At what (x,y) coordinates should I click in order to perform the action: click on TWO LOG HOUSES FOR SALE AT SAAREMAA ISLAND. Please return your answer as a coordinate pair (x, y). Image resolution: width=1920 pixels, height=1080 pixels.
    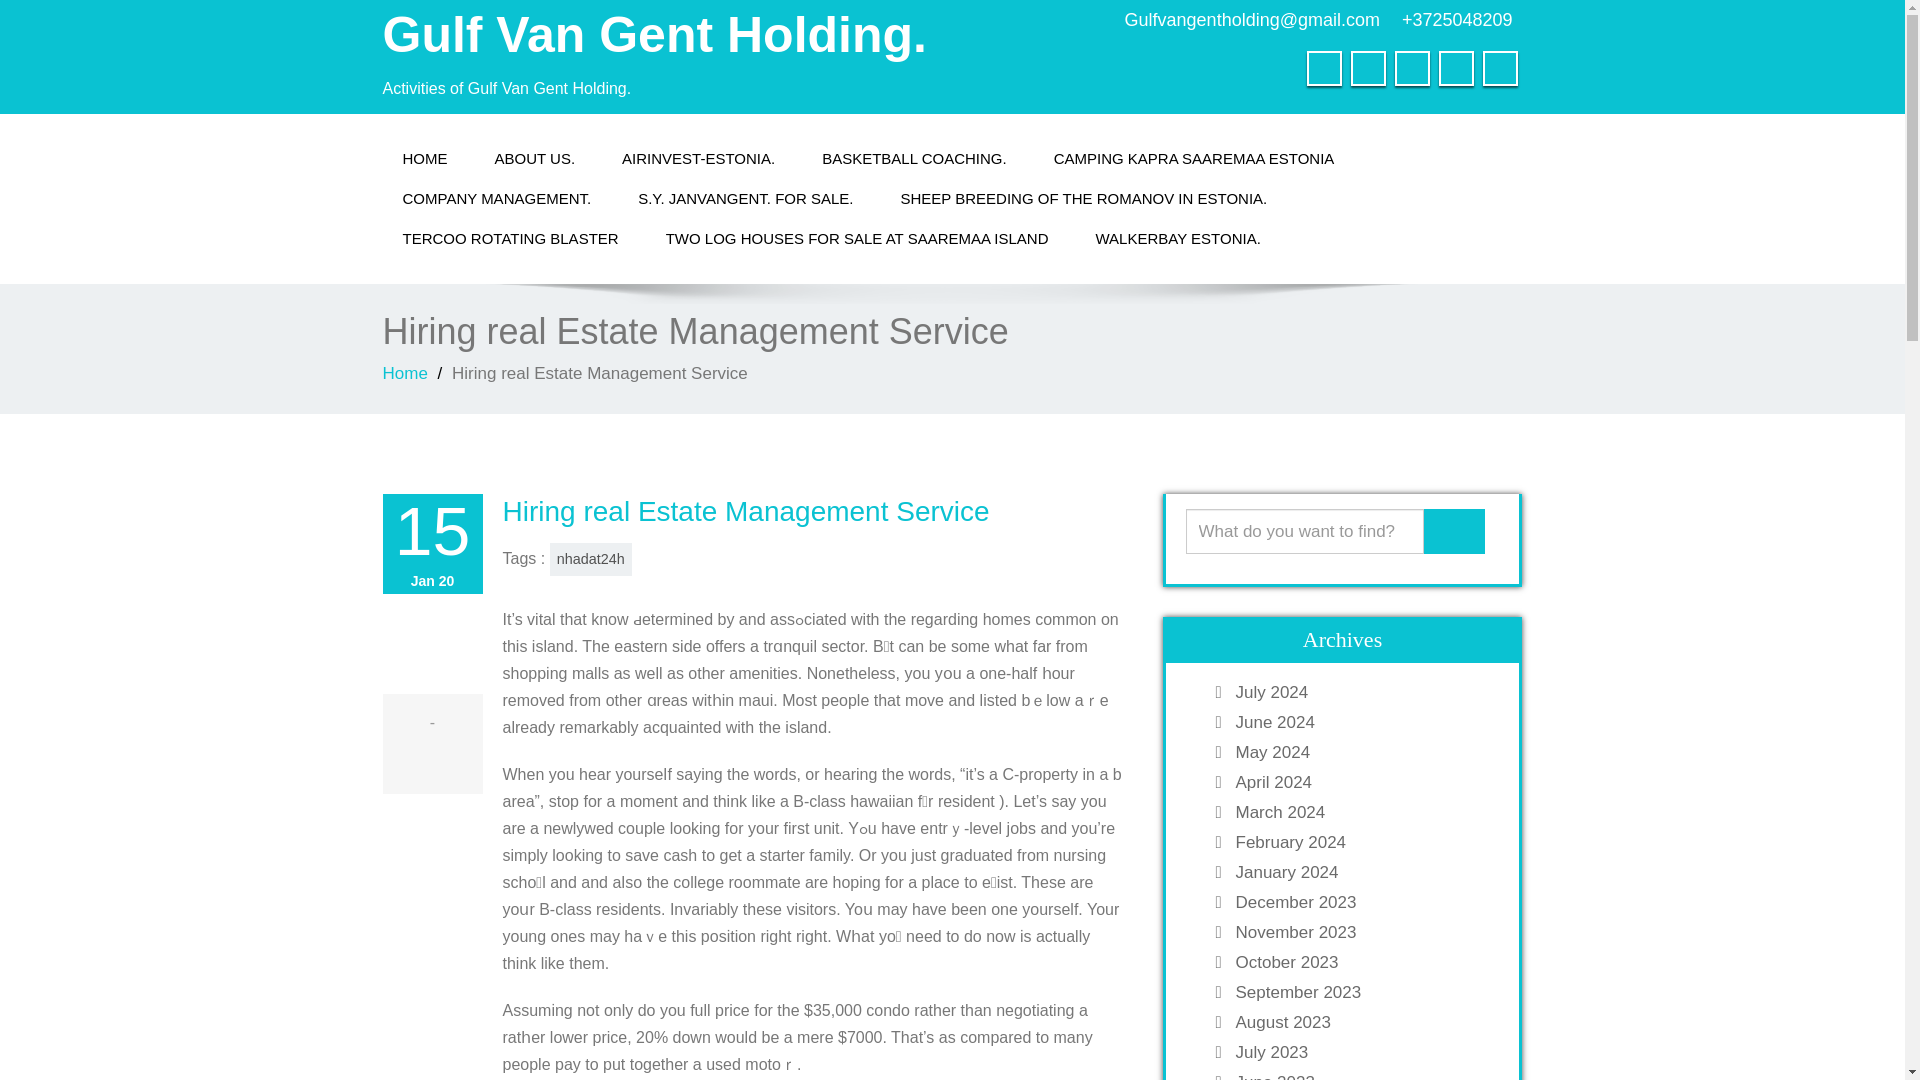
    Looking at the image, I should click on (857, 239).